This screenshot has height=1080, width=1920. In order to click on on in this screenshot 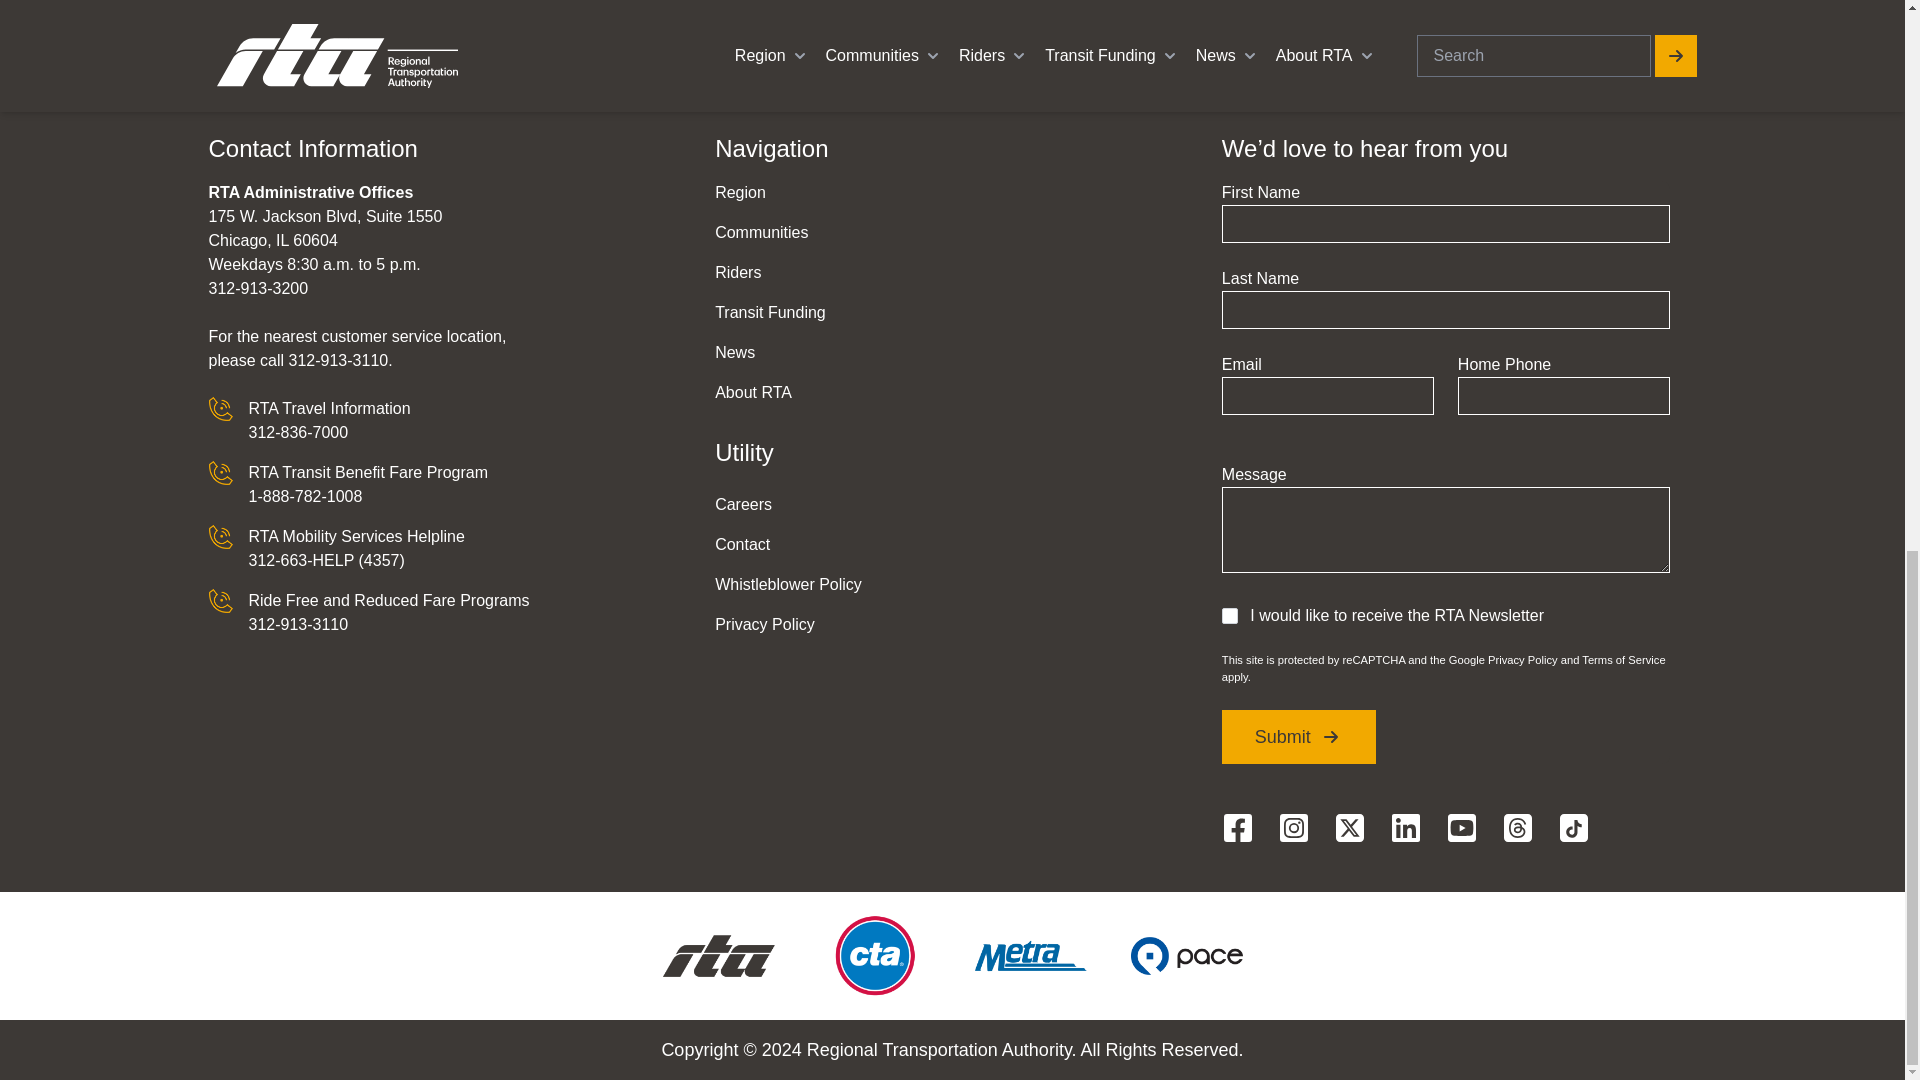, I will do `click(1230, 616)`.